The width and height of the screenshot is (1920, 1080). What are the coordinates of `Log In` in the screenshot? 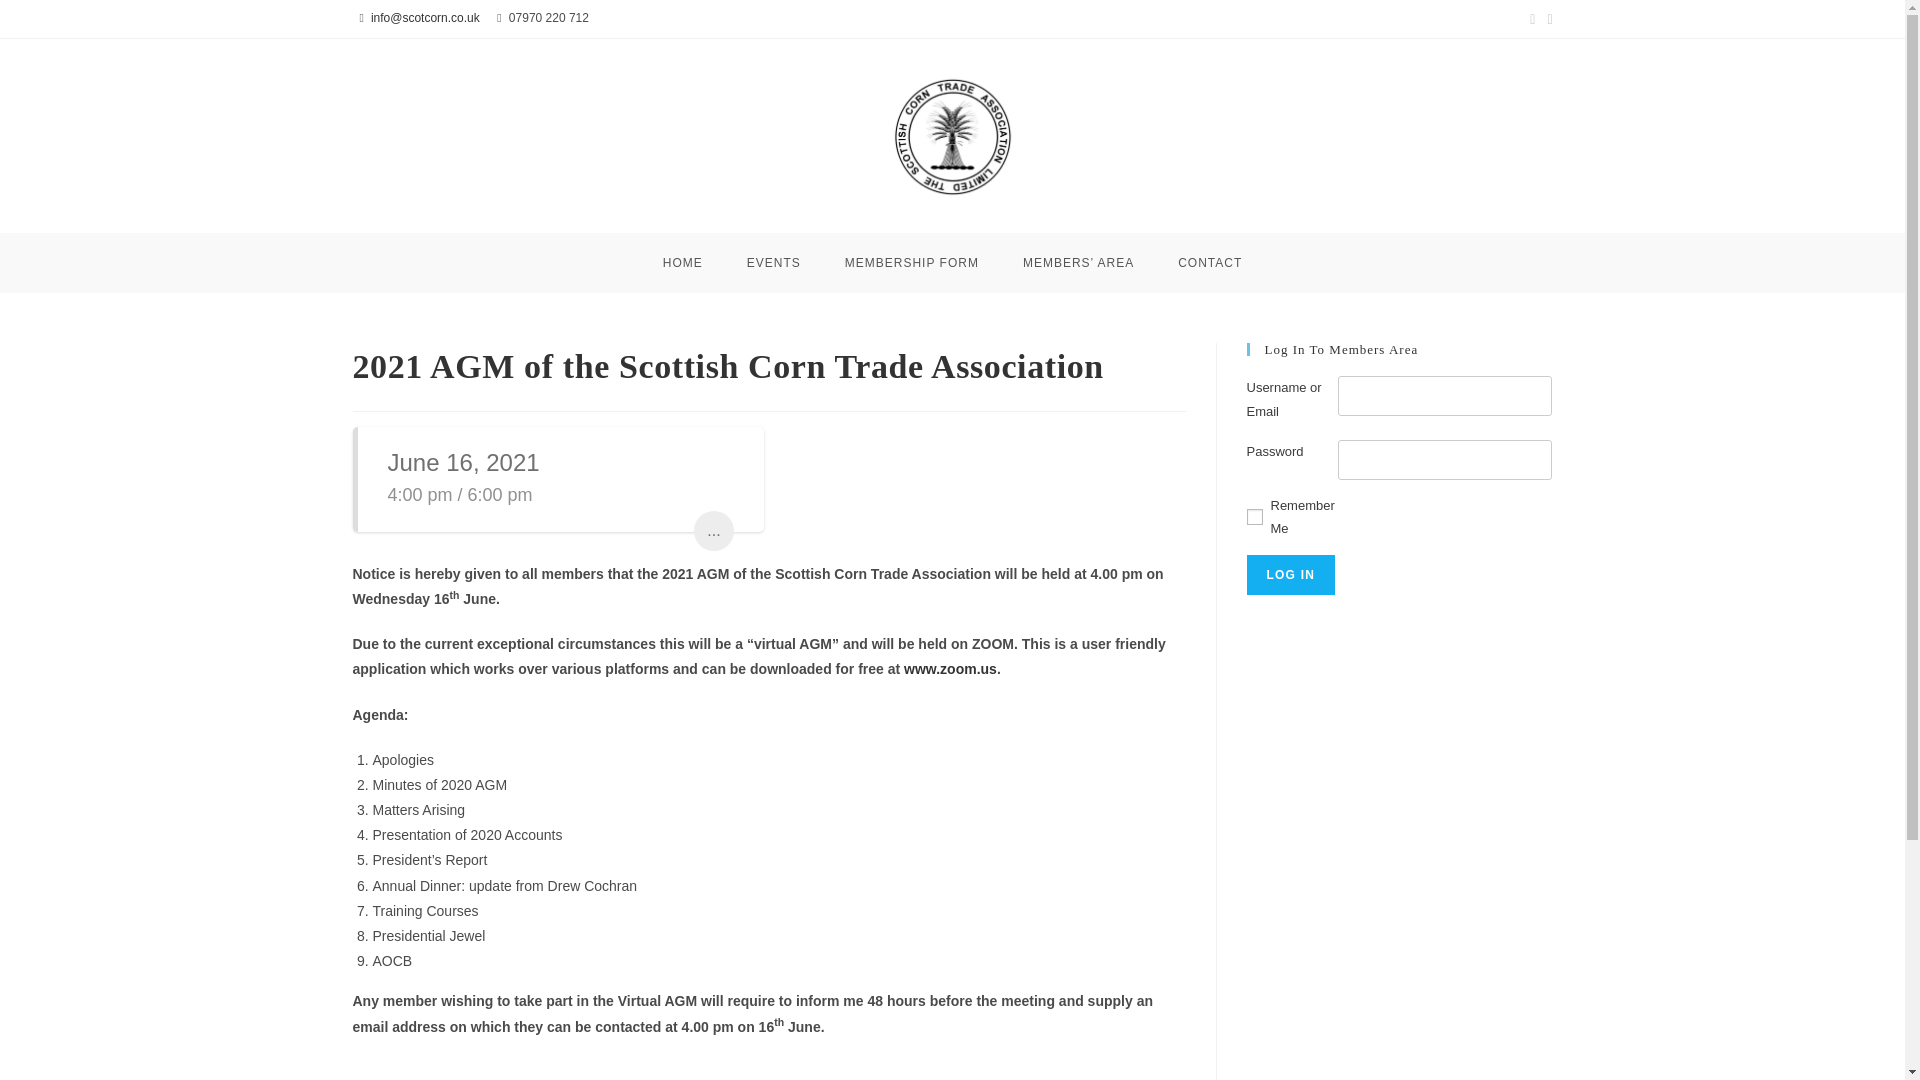 It's located at (1290, 575).